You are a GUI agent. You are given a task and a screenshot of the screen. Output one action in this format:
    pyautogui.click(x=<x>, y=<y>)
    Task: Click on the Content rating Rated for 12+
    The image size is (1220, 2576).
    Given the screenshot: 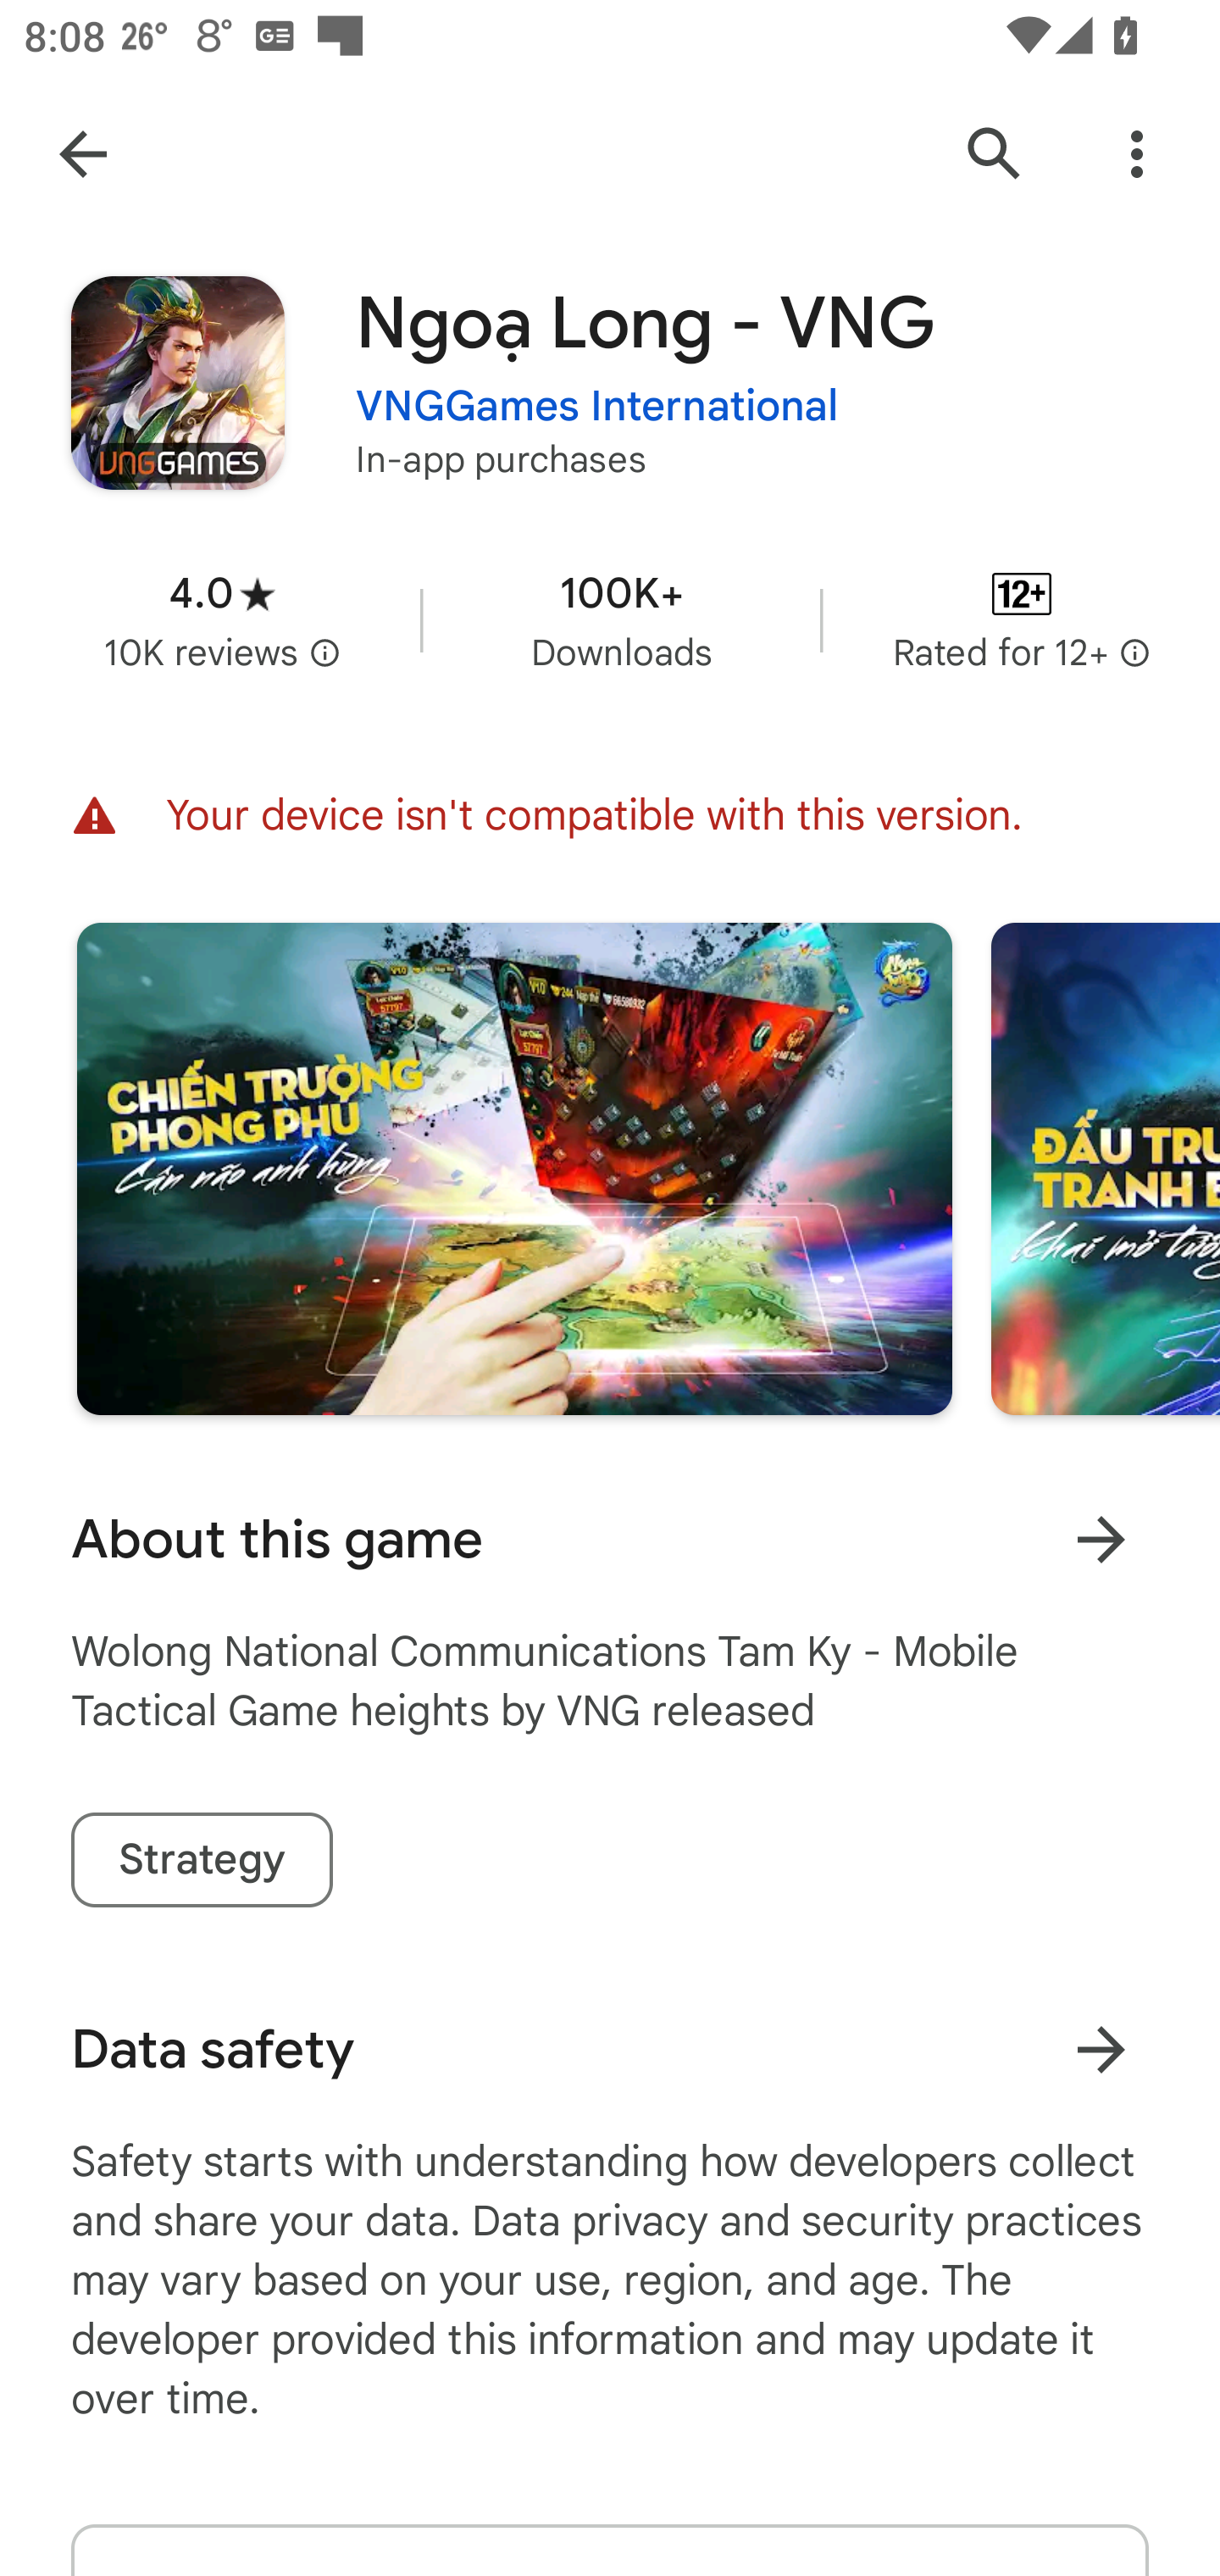 What is the action you would take?
    pyautogui.click(x=1022, y=620)
    